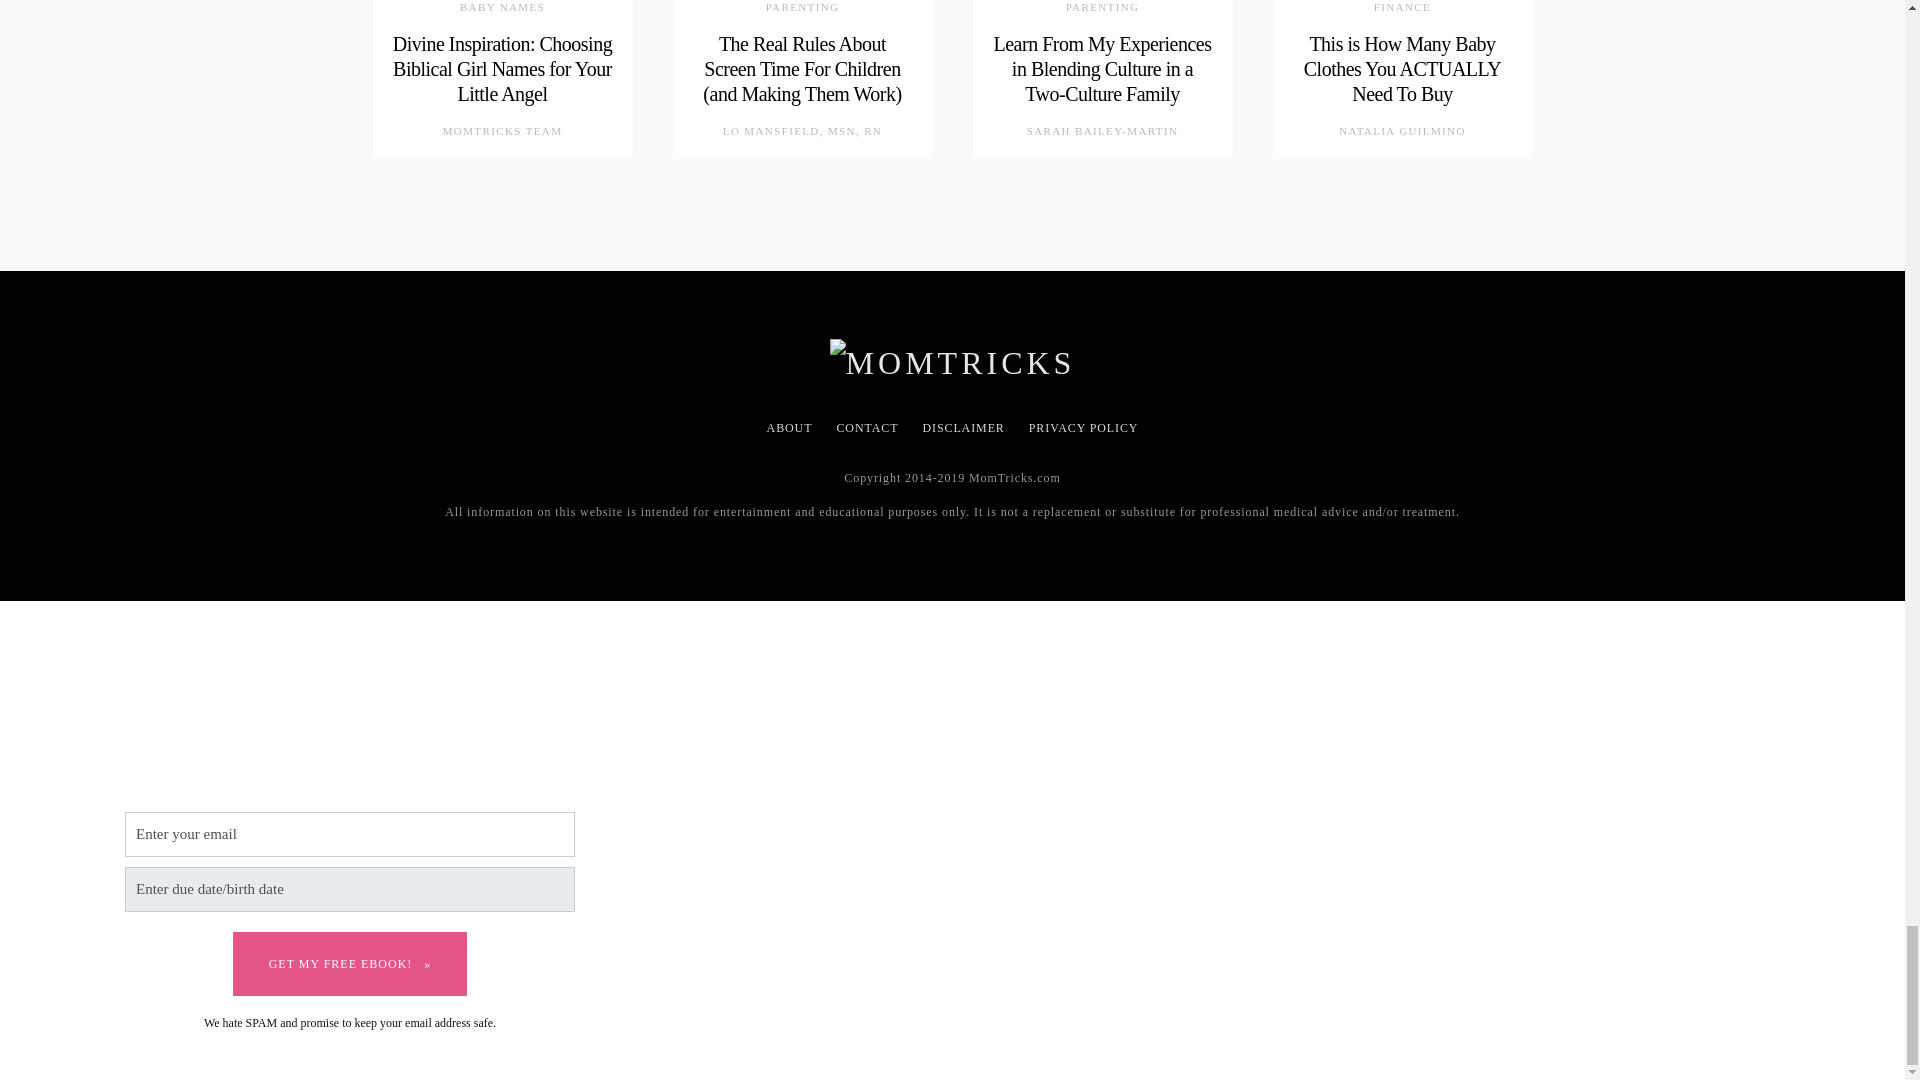 Image resolution: width=1920 pixels, height=1080 pixels. Describe the element at coordinates (502, 132) in the screenshot. I see `View all posts by MomTricks Team` at that location.